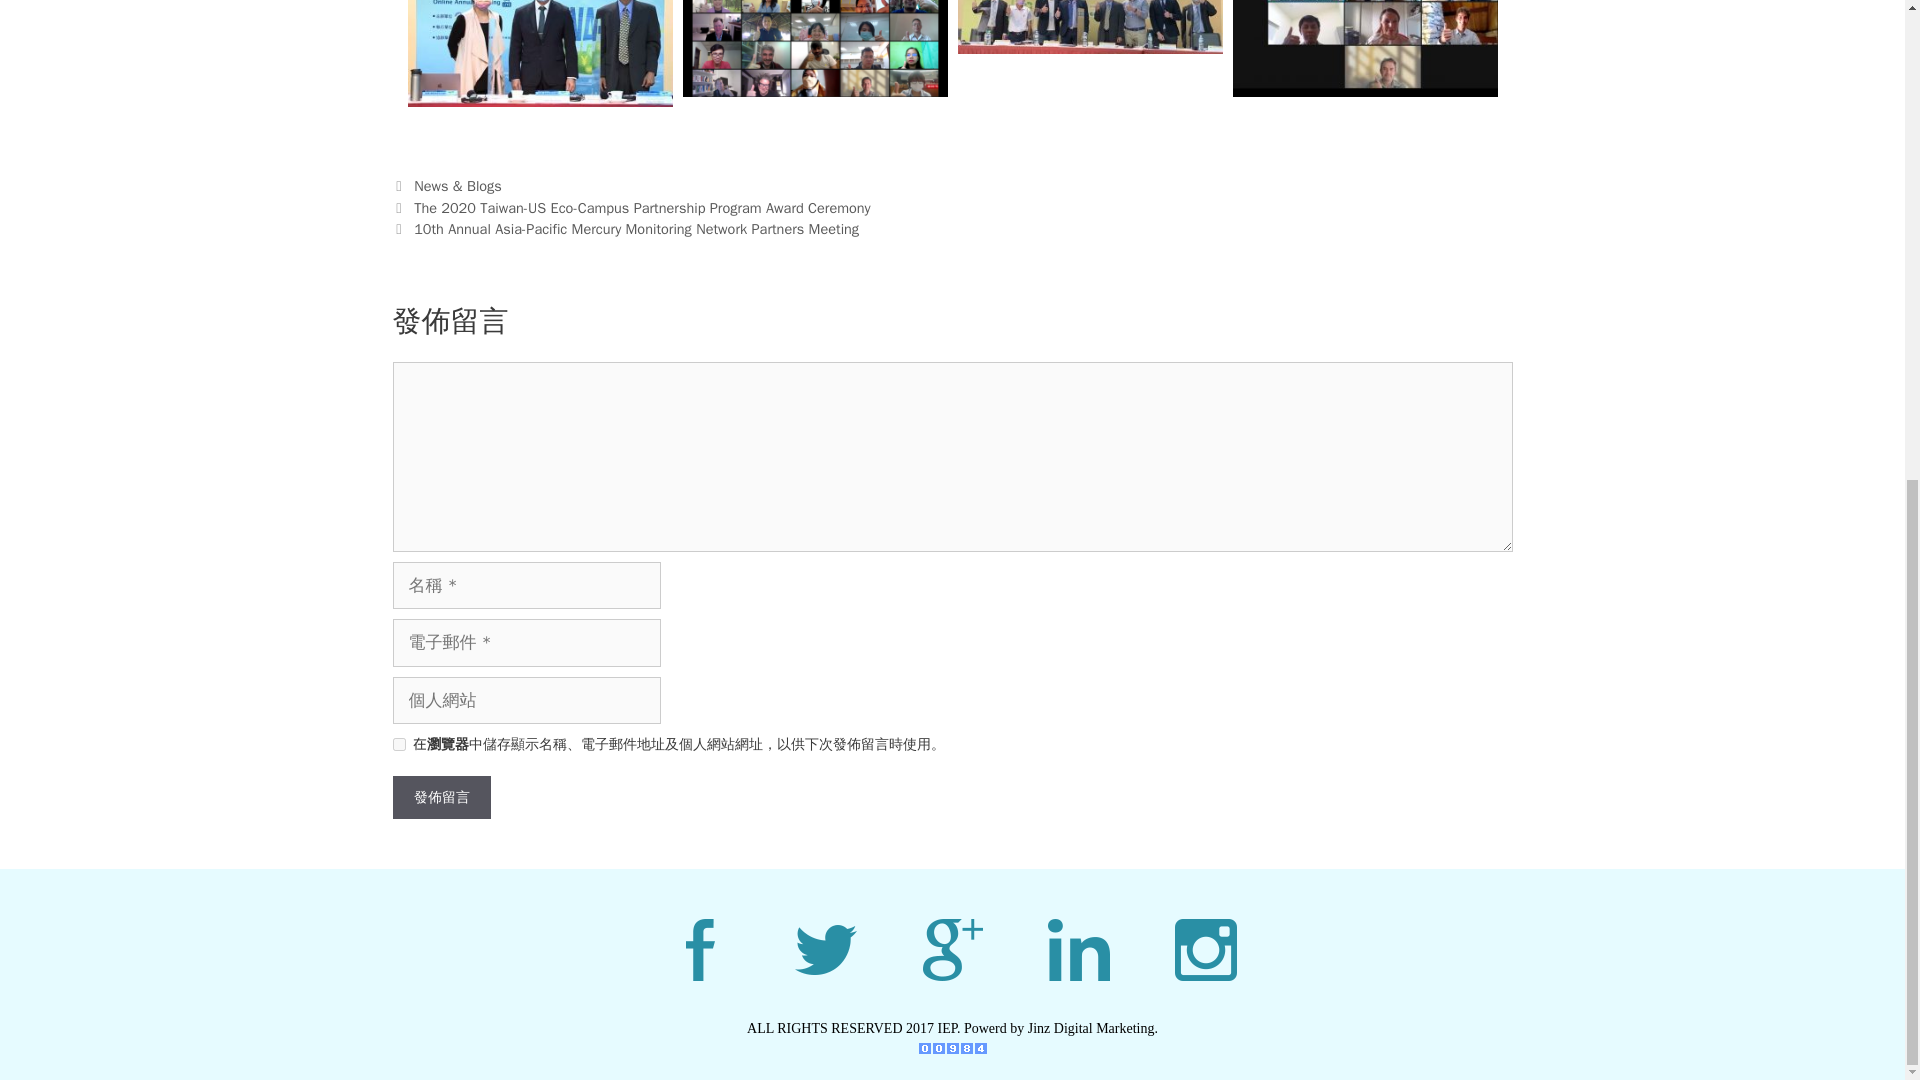 The height and width of the screenshot is (1080, 1920). Describe the element at coordinates (825, 950) in the screenshot. I see `twitter` at that location.